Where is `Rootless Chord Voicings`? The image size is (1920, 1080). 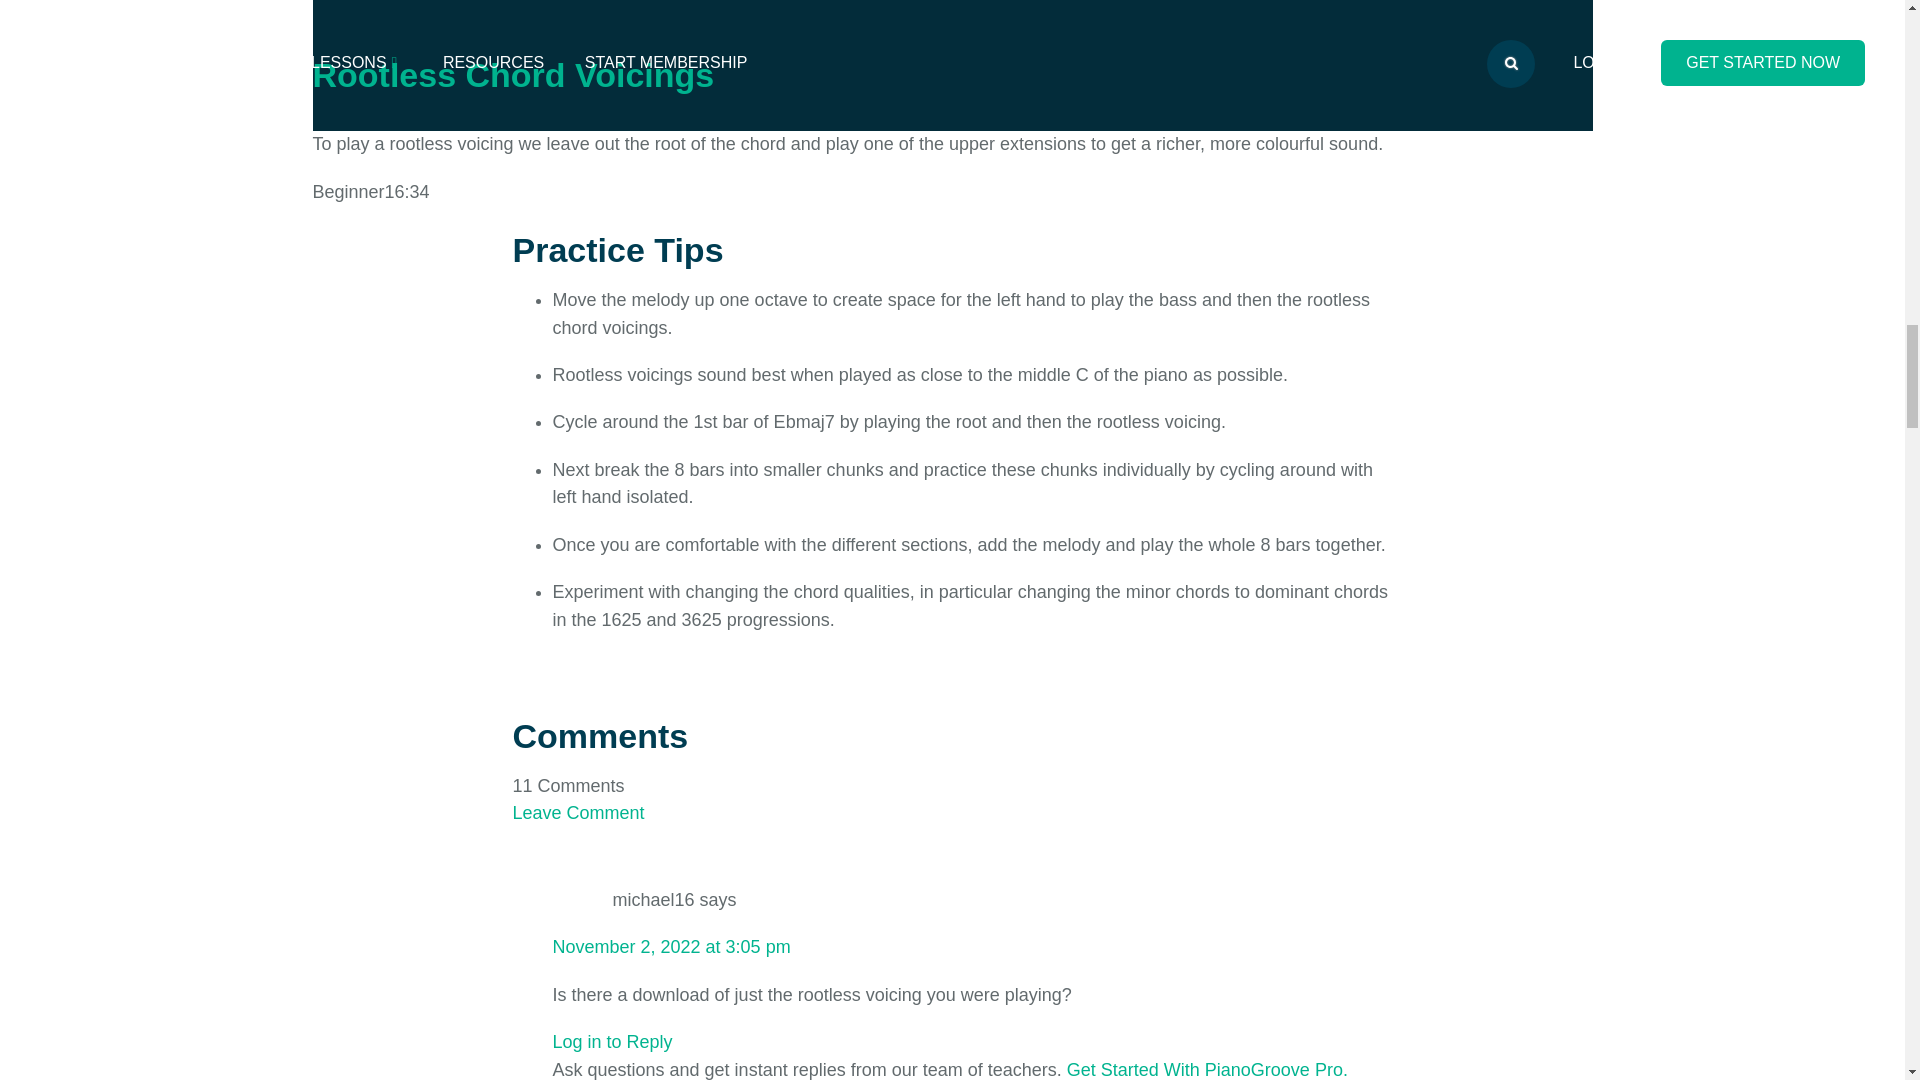
Rootless Chord Voicings is located at coordinates (512, 74).